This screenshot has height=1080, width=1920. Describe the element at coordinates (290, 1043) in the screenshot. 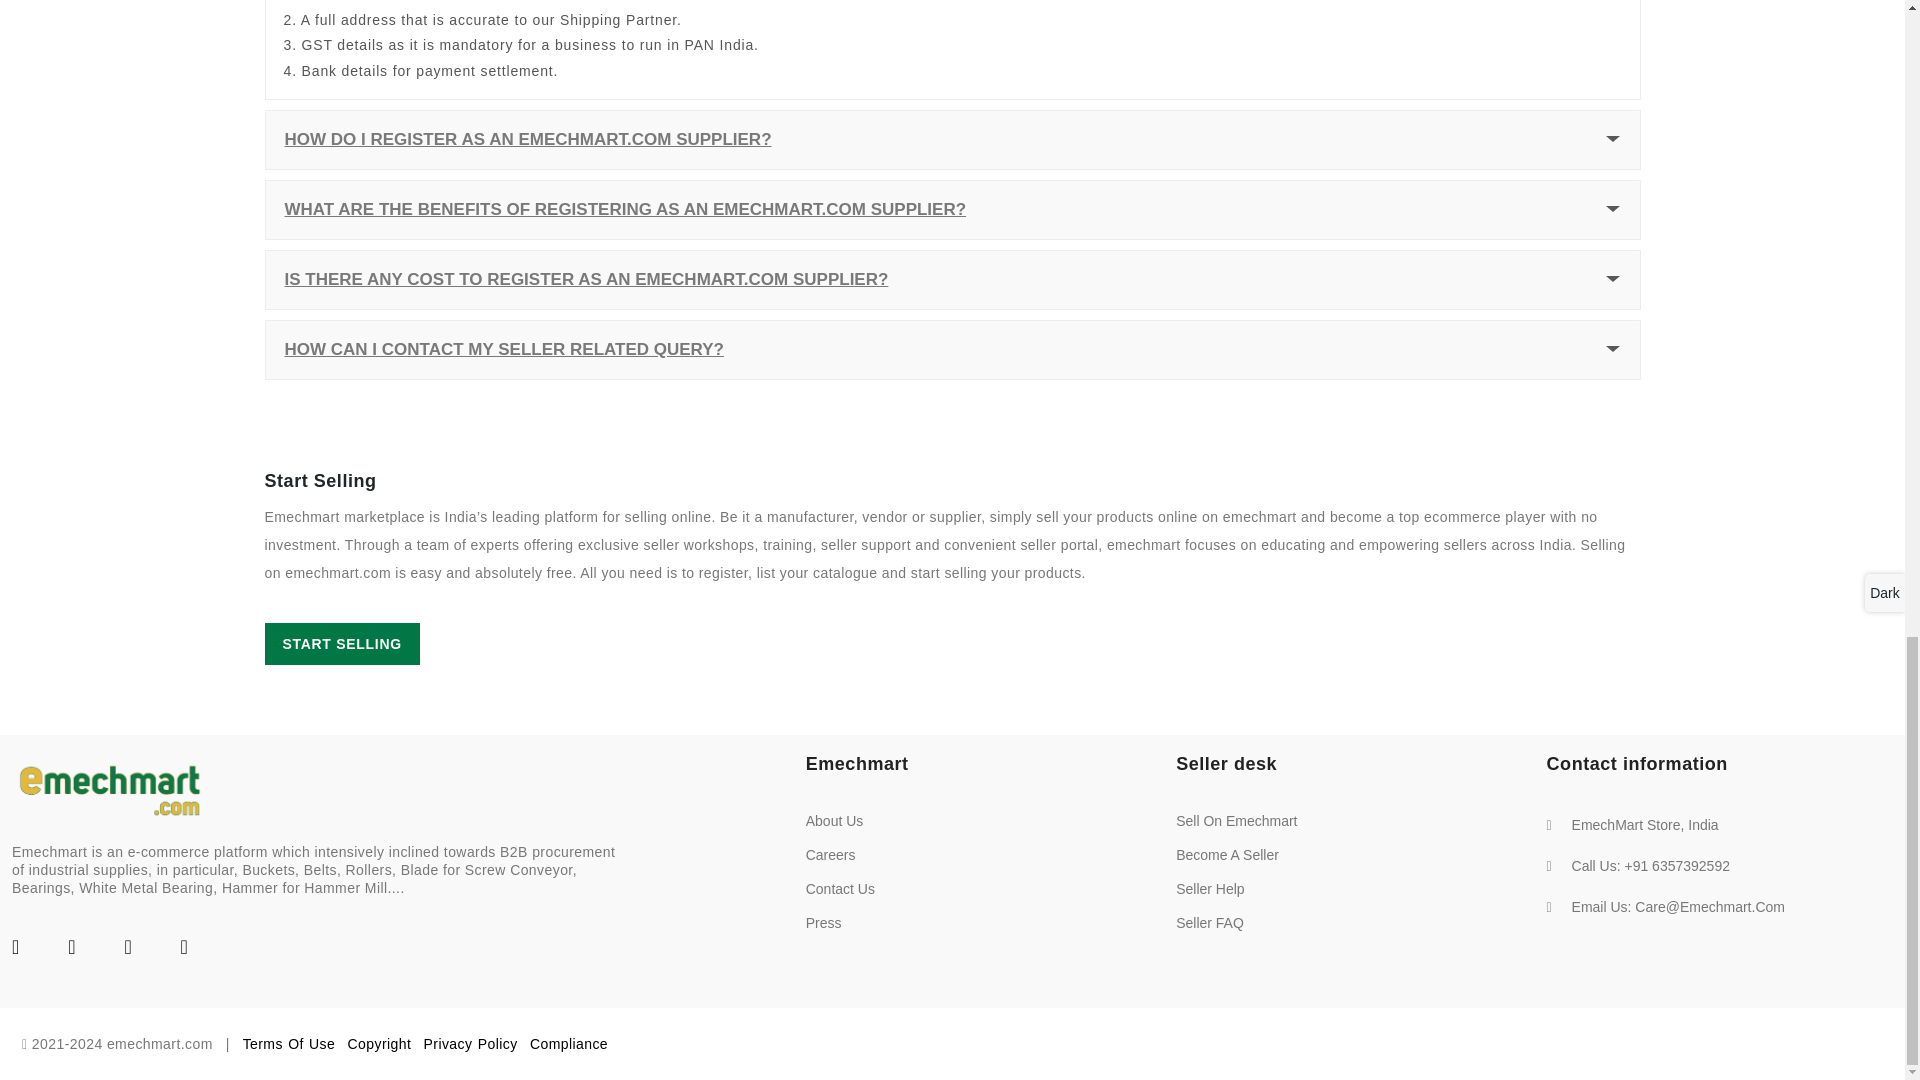

I see `Terms Of Use` at that location.